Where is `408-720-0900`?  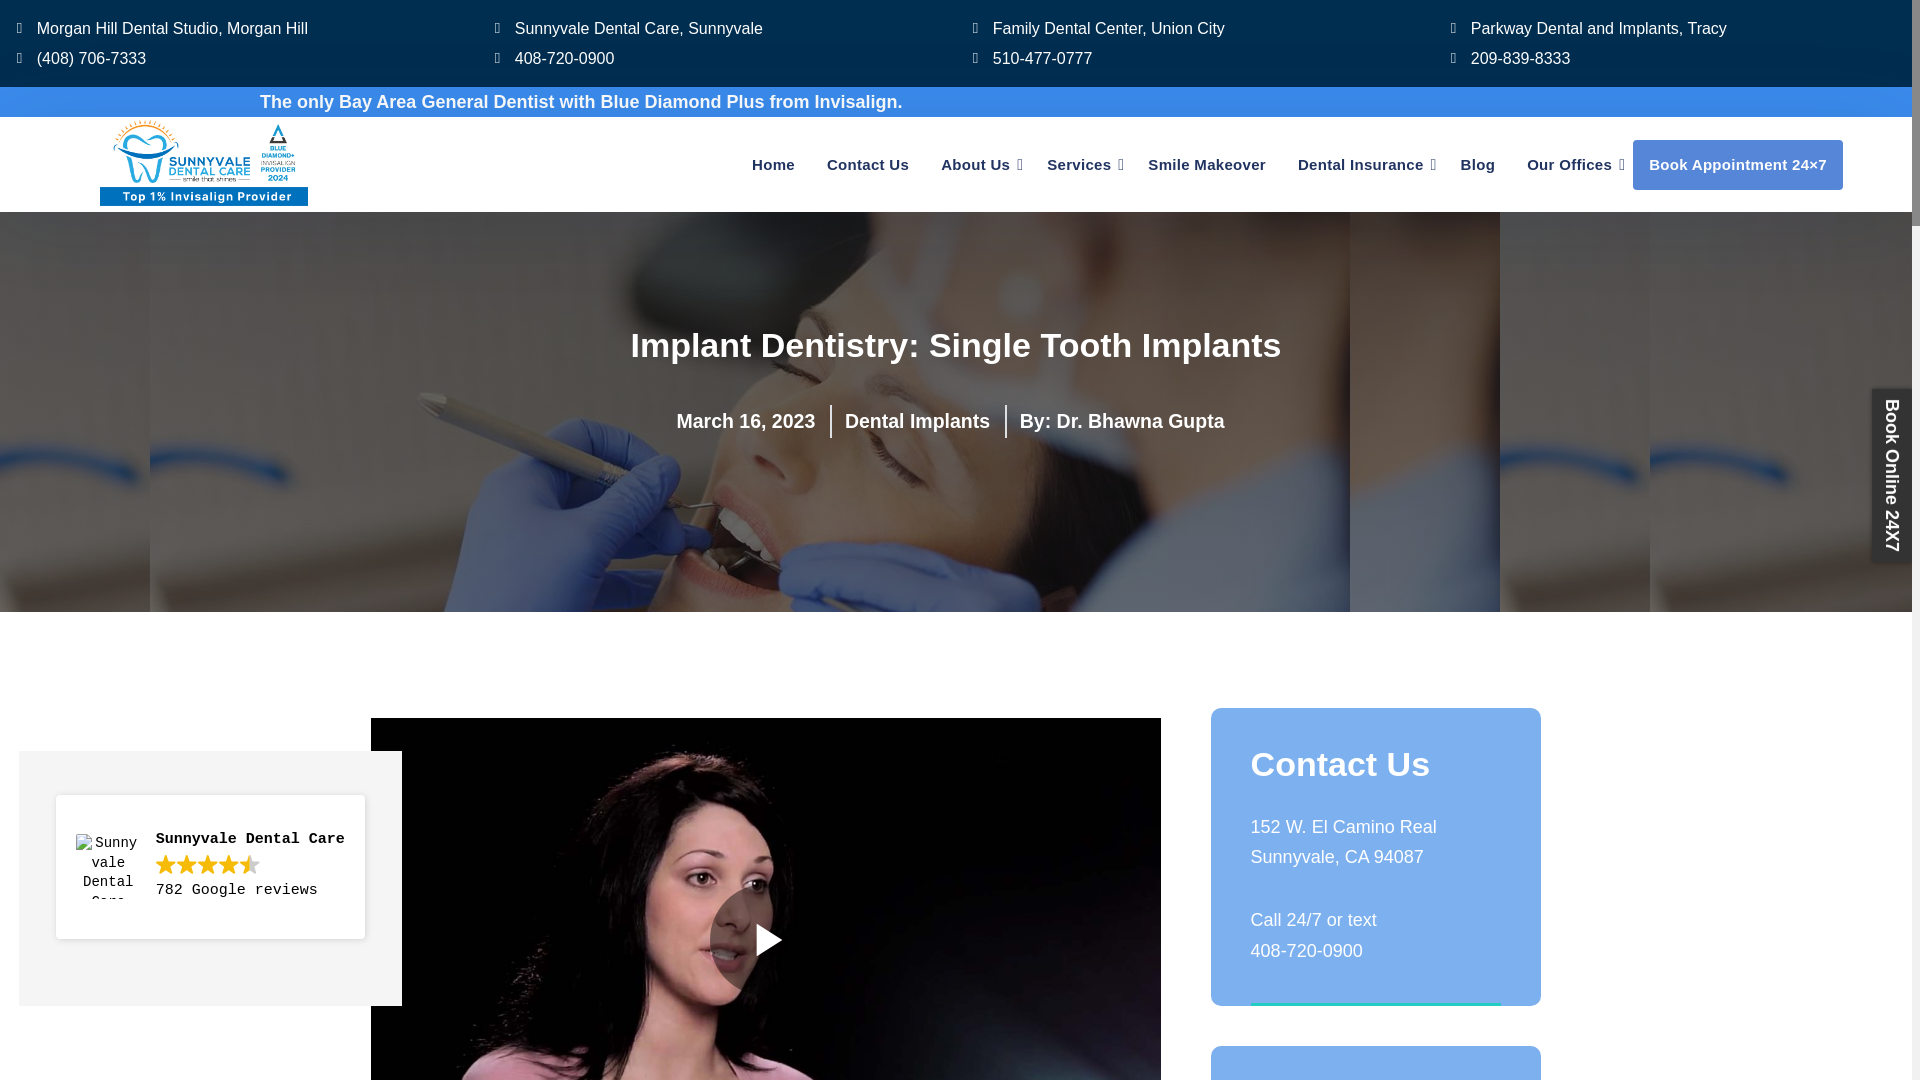 408-720-0900 is located at coordinates (716, 58).